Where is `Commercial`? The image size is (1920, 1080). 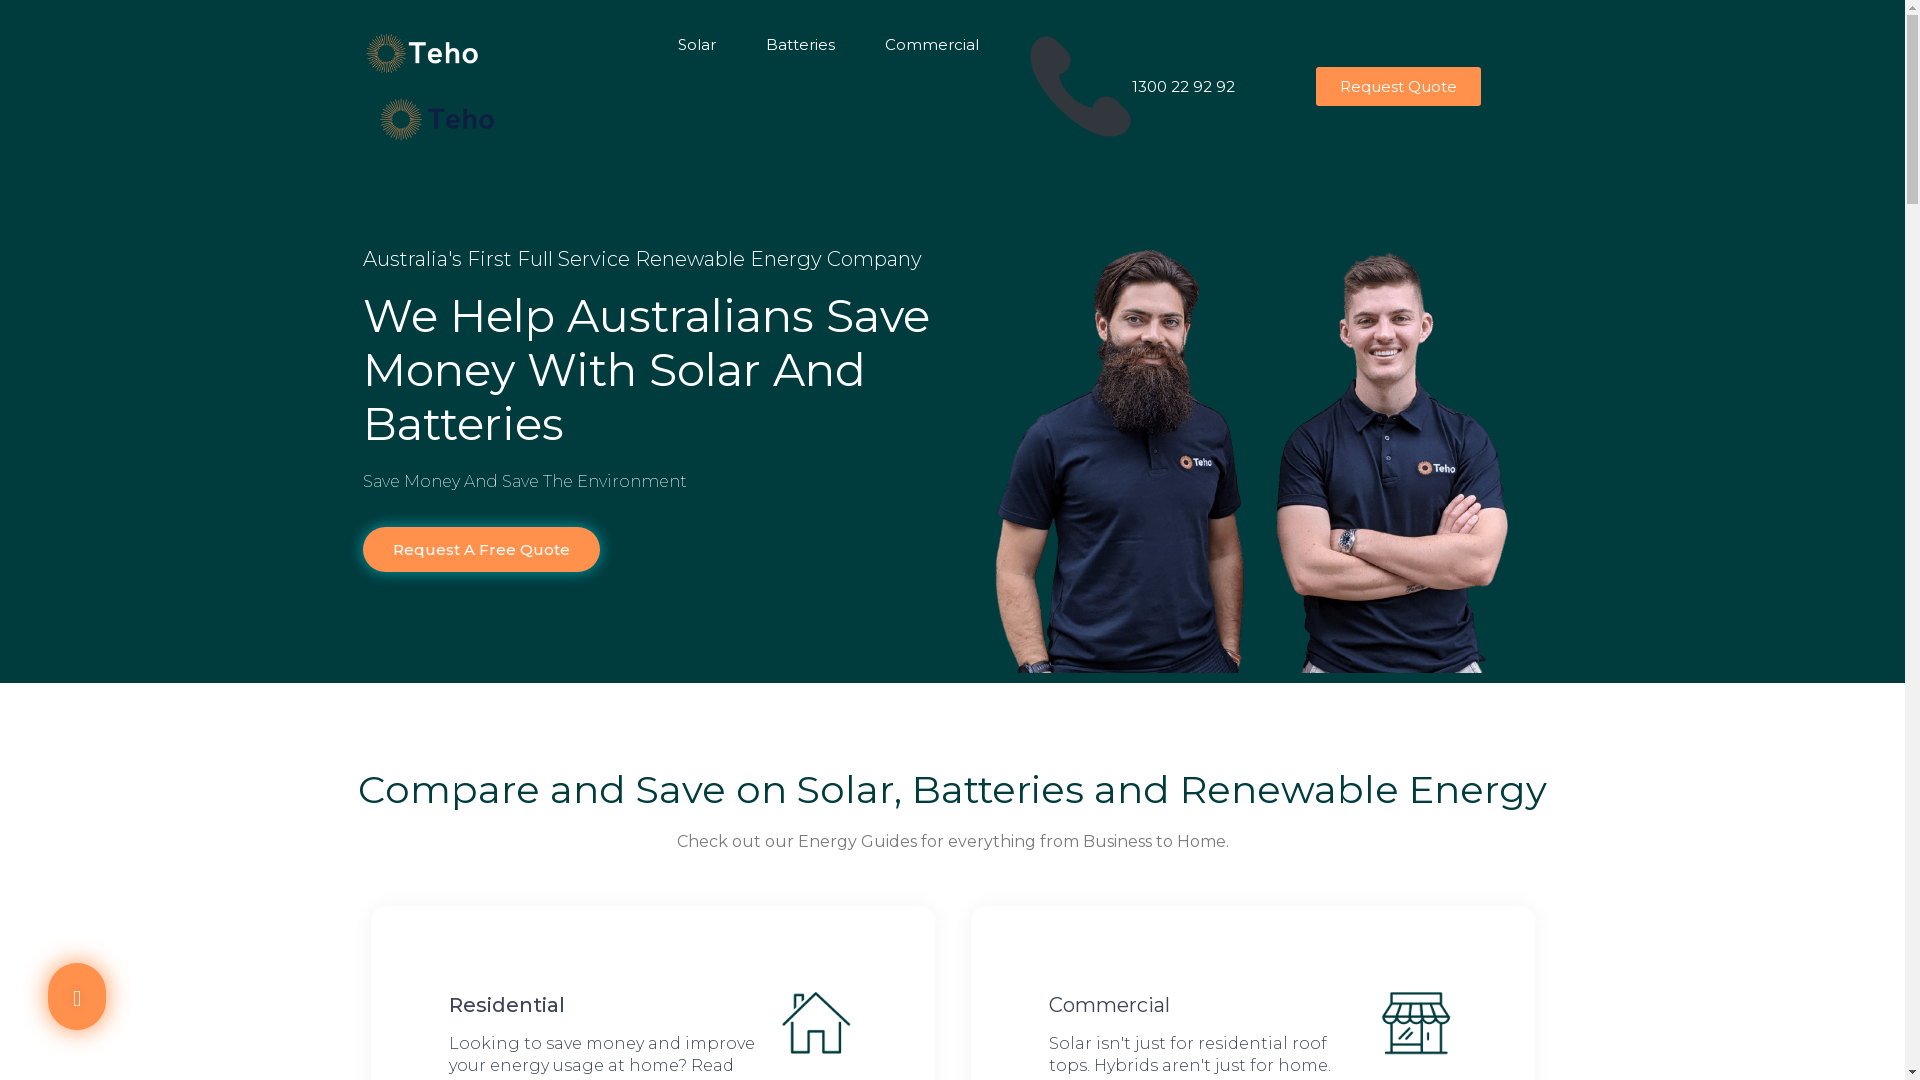
Commercial is located at coordinates (932, 45).